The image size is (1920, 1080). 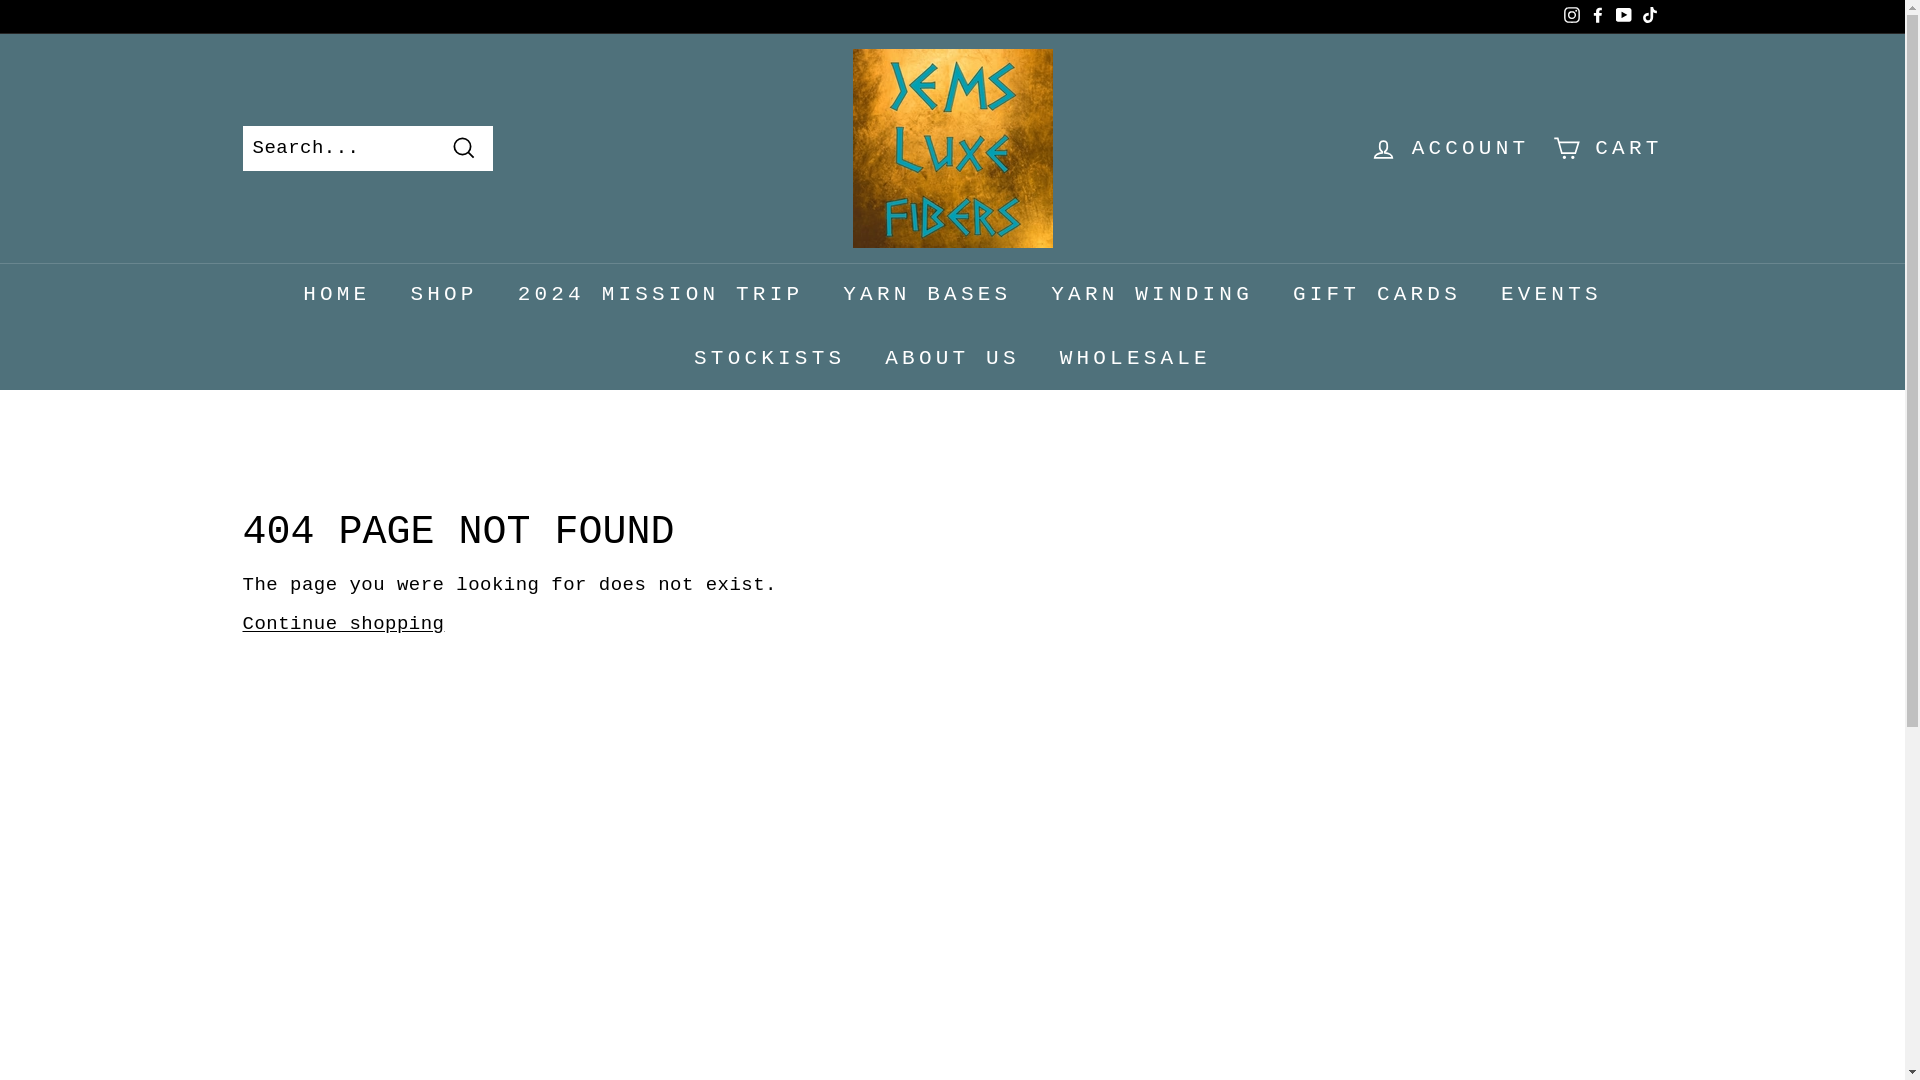 I want to click on HOME, so click(x=336, y=295).